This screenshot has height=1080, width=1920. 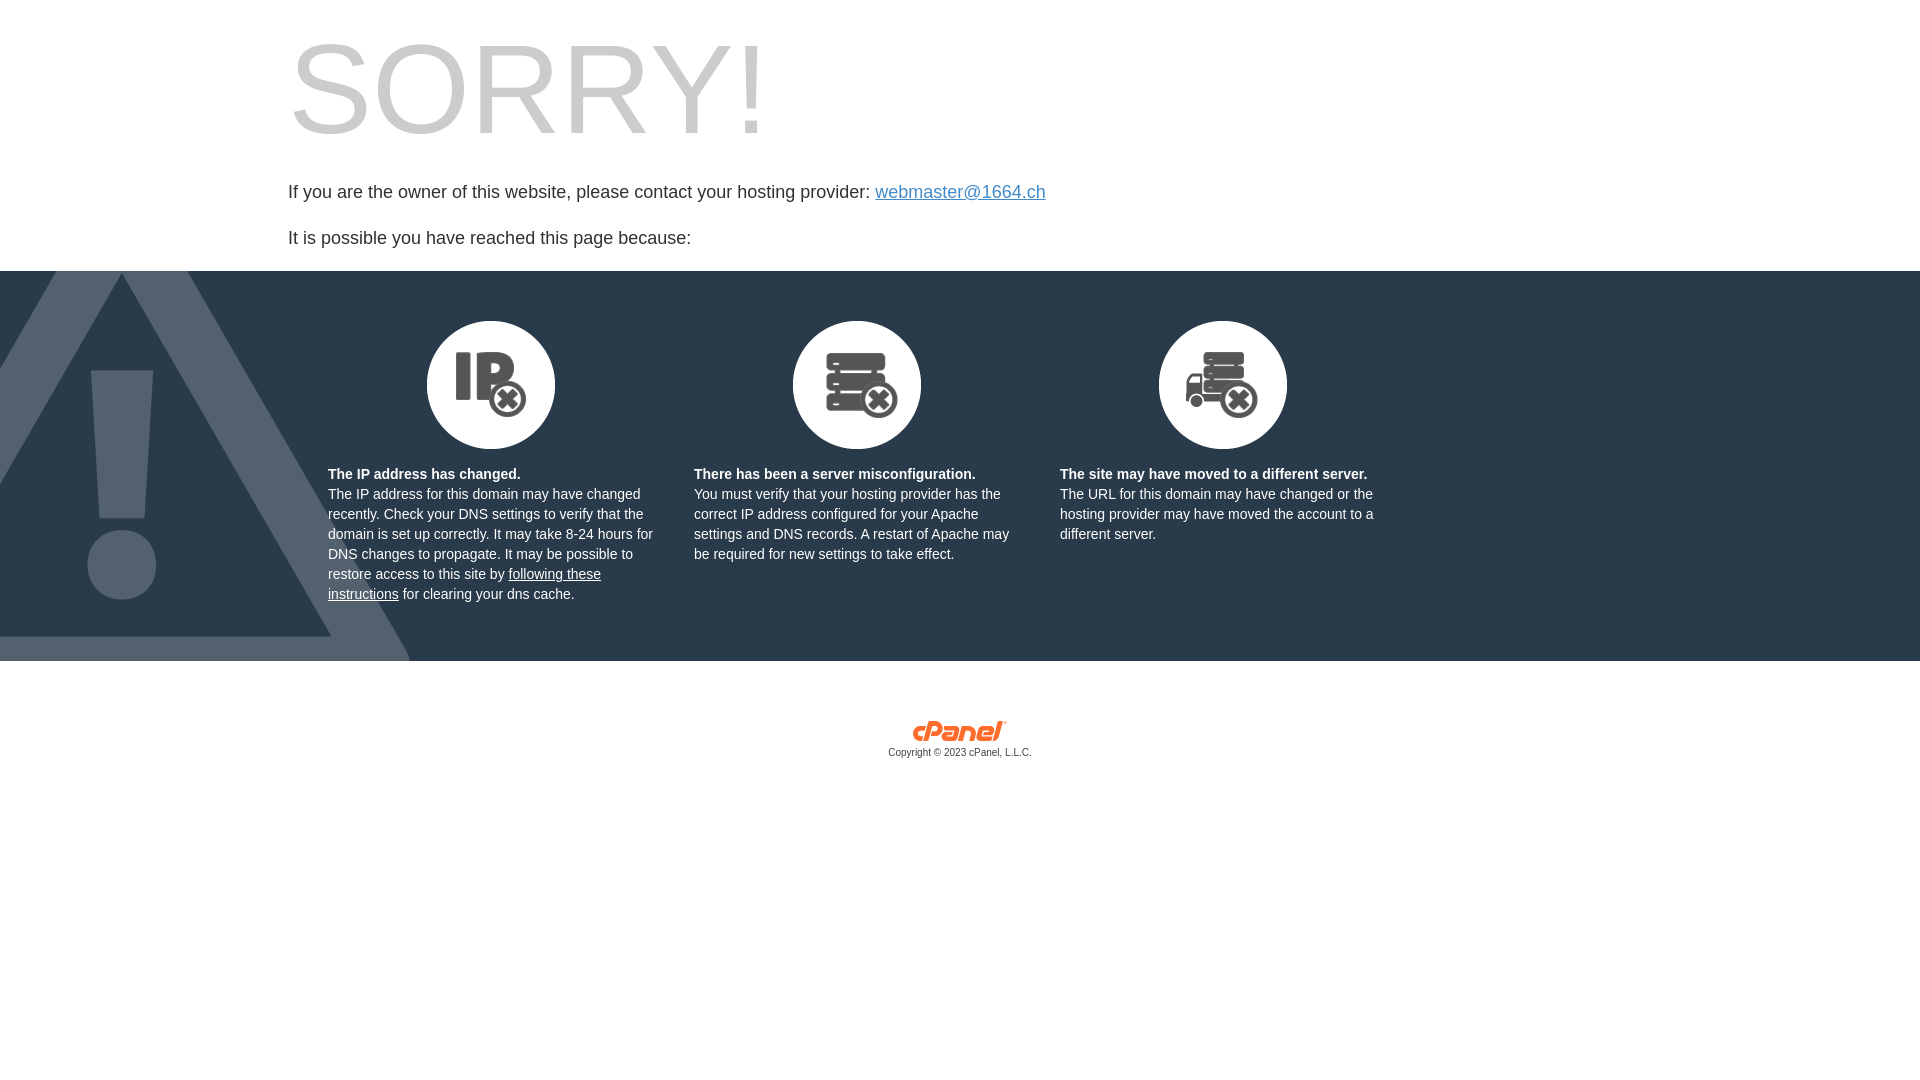 What do you see at coordinates (464, 584) in the screenshot?
I see `following these instructions` at bounding box center [464, 584].